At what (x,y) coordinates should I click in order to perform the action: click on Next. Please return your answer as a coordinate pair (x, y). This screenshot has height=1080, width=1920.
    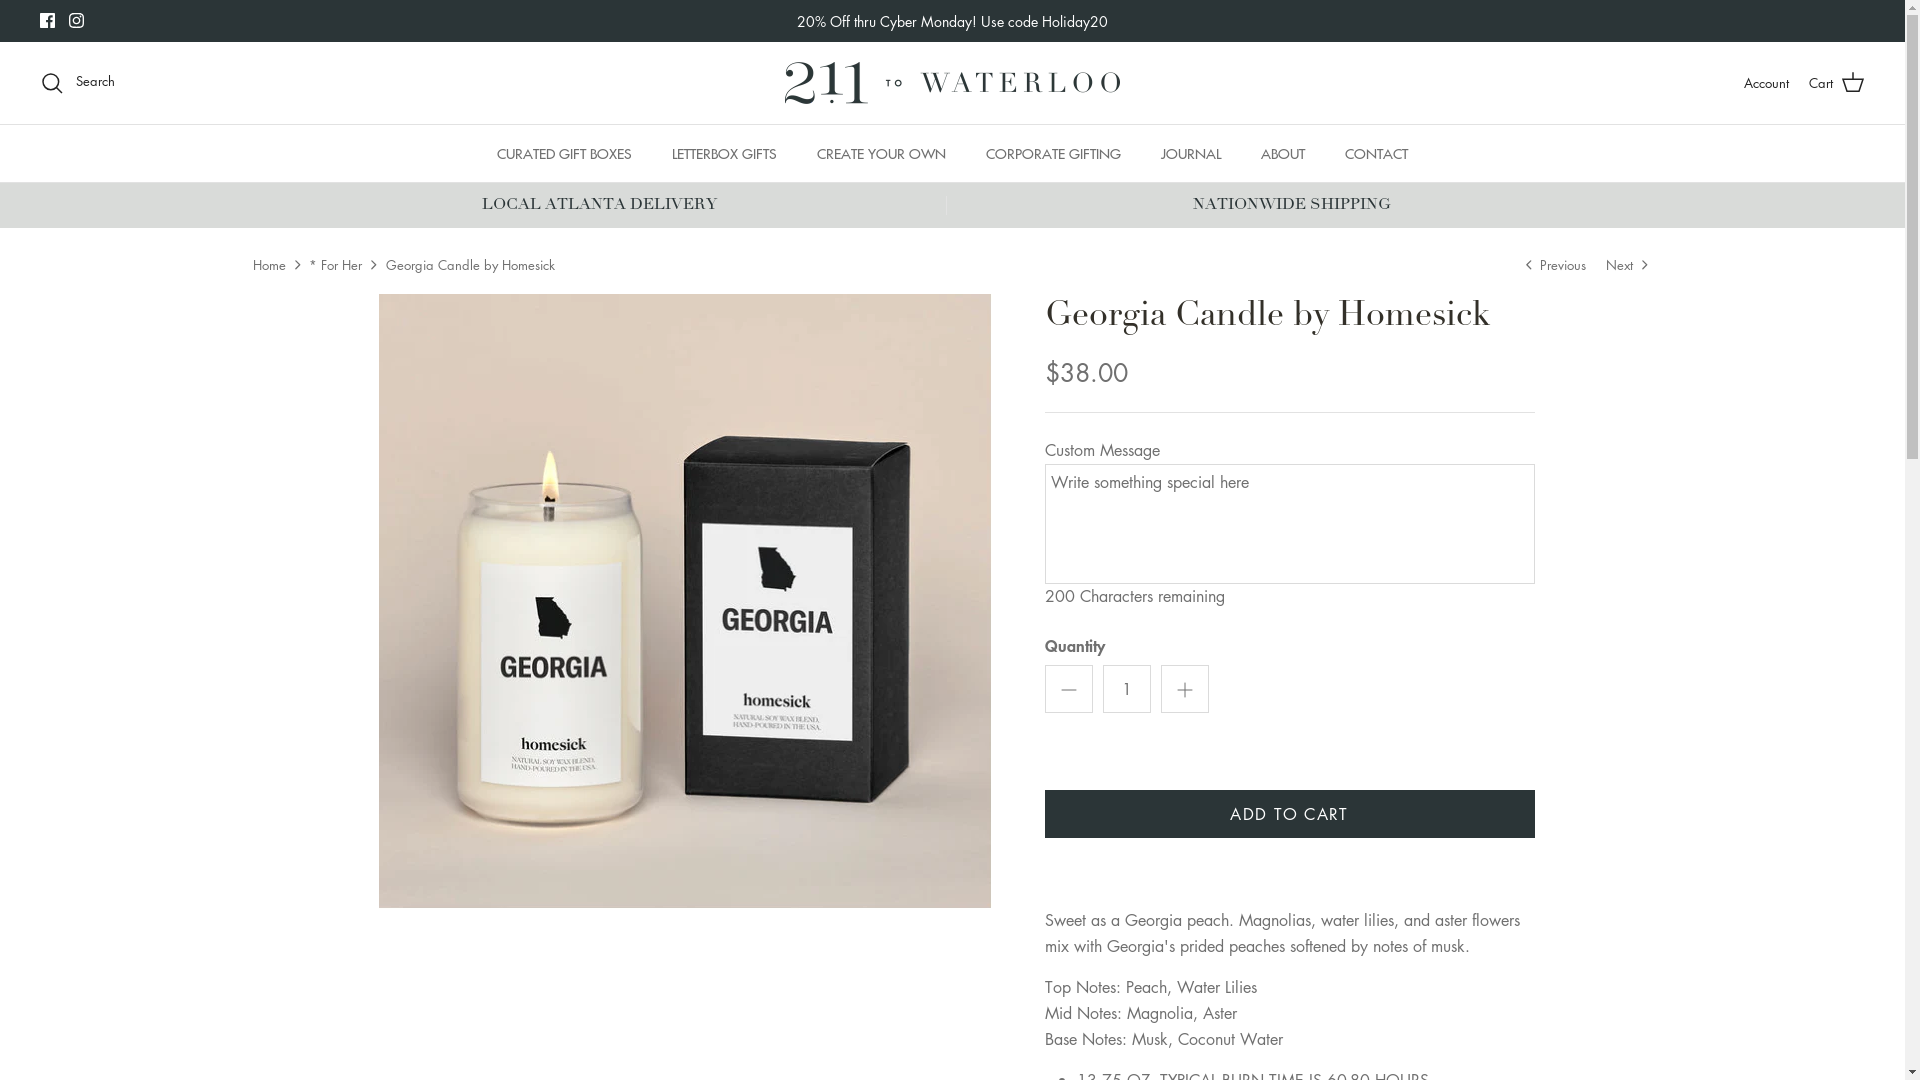
    Looking at the image, I should click on (1630, 262).